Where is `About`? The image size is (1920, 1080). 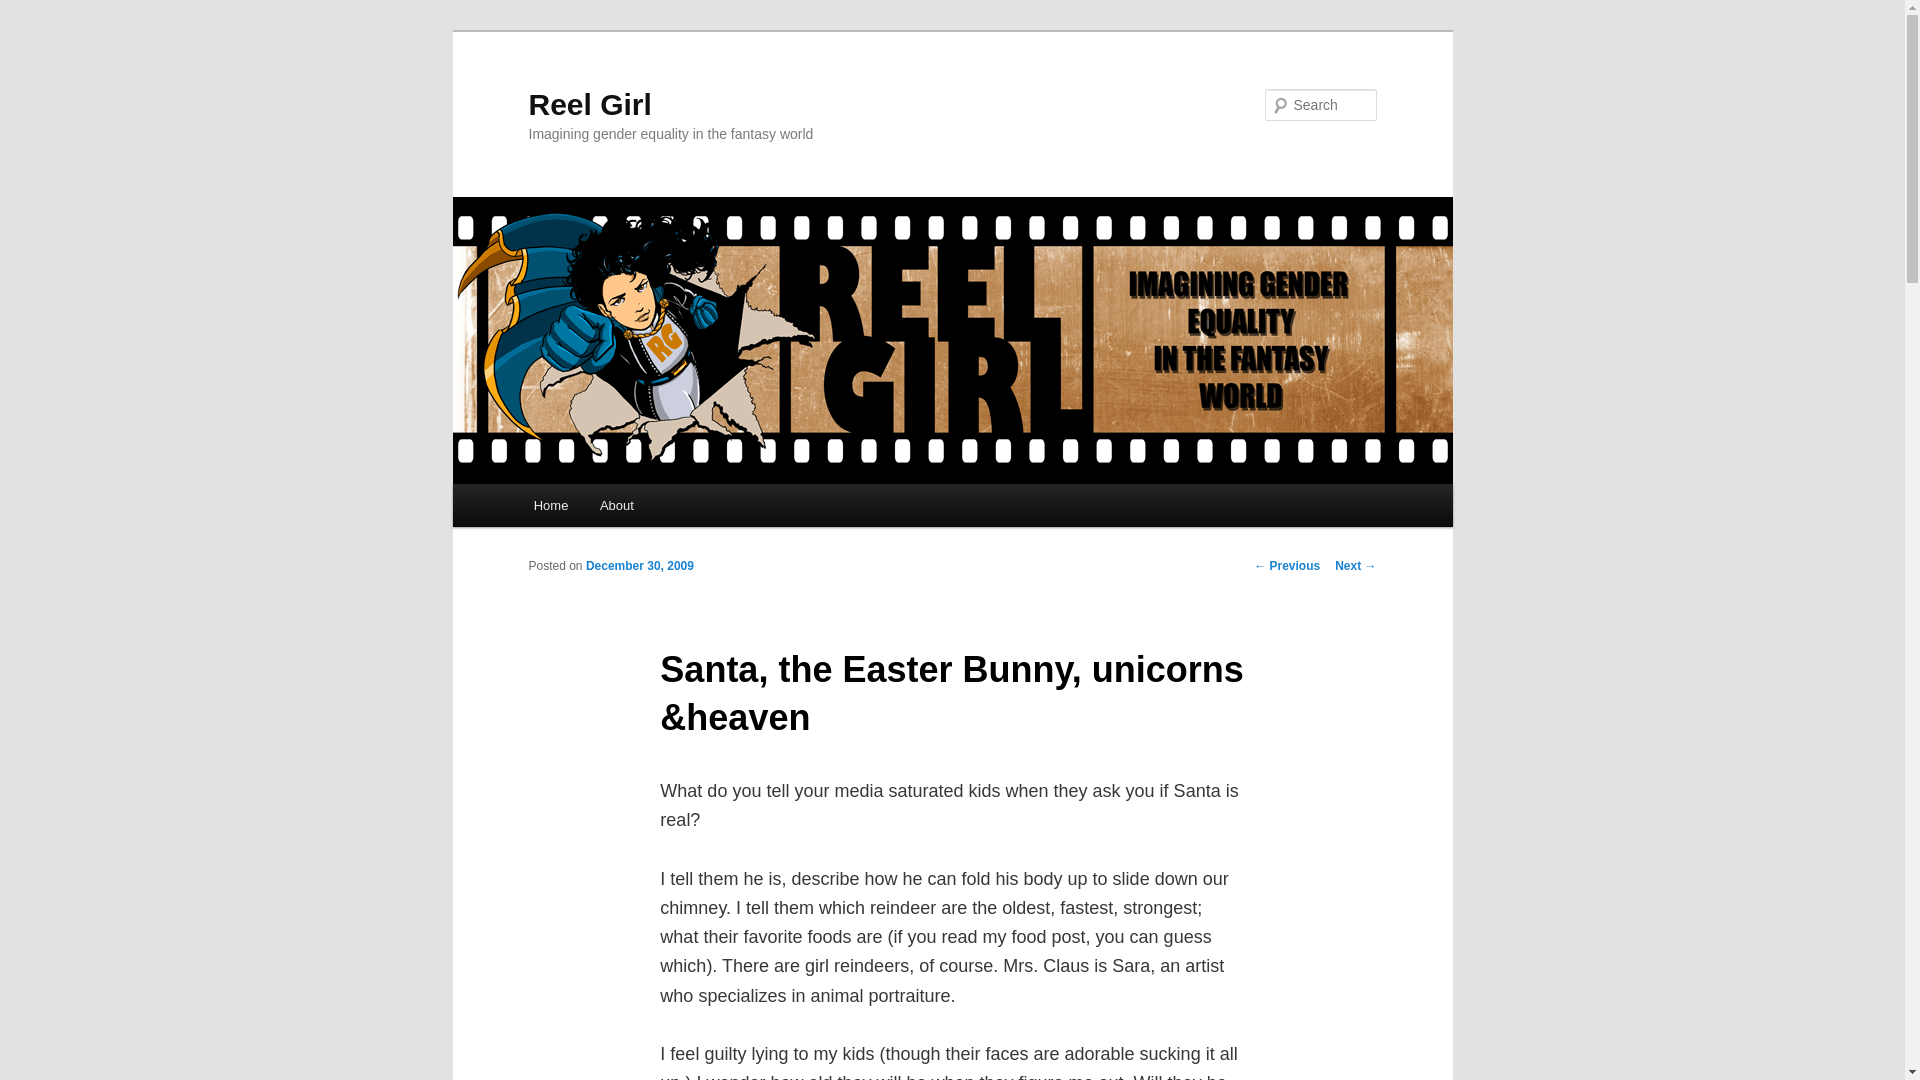
About is located at coordinates (616, 505).